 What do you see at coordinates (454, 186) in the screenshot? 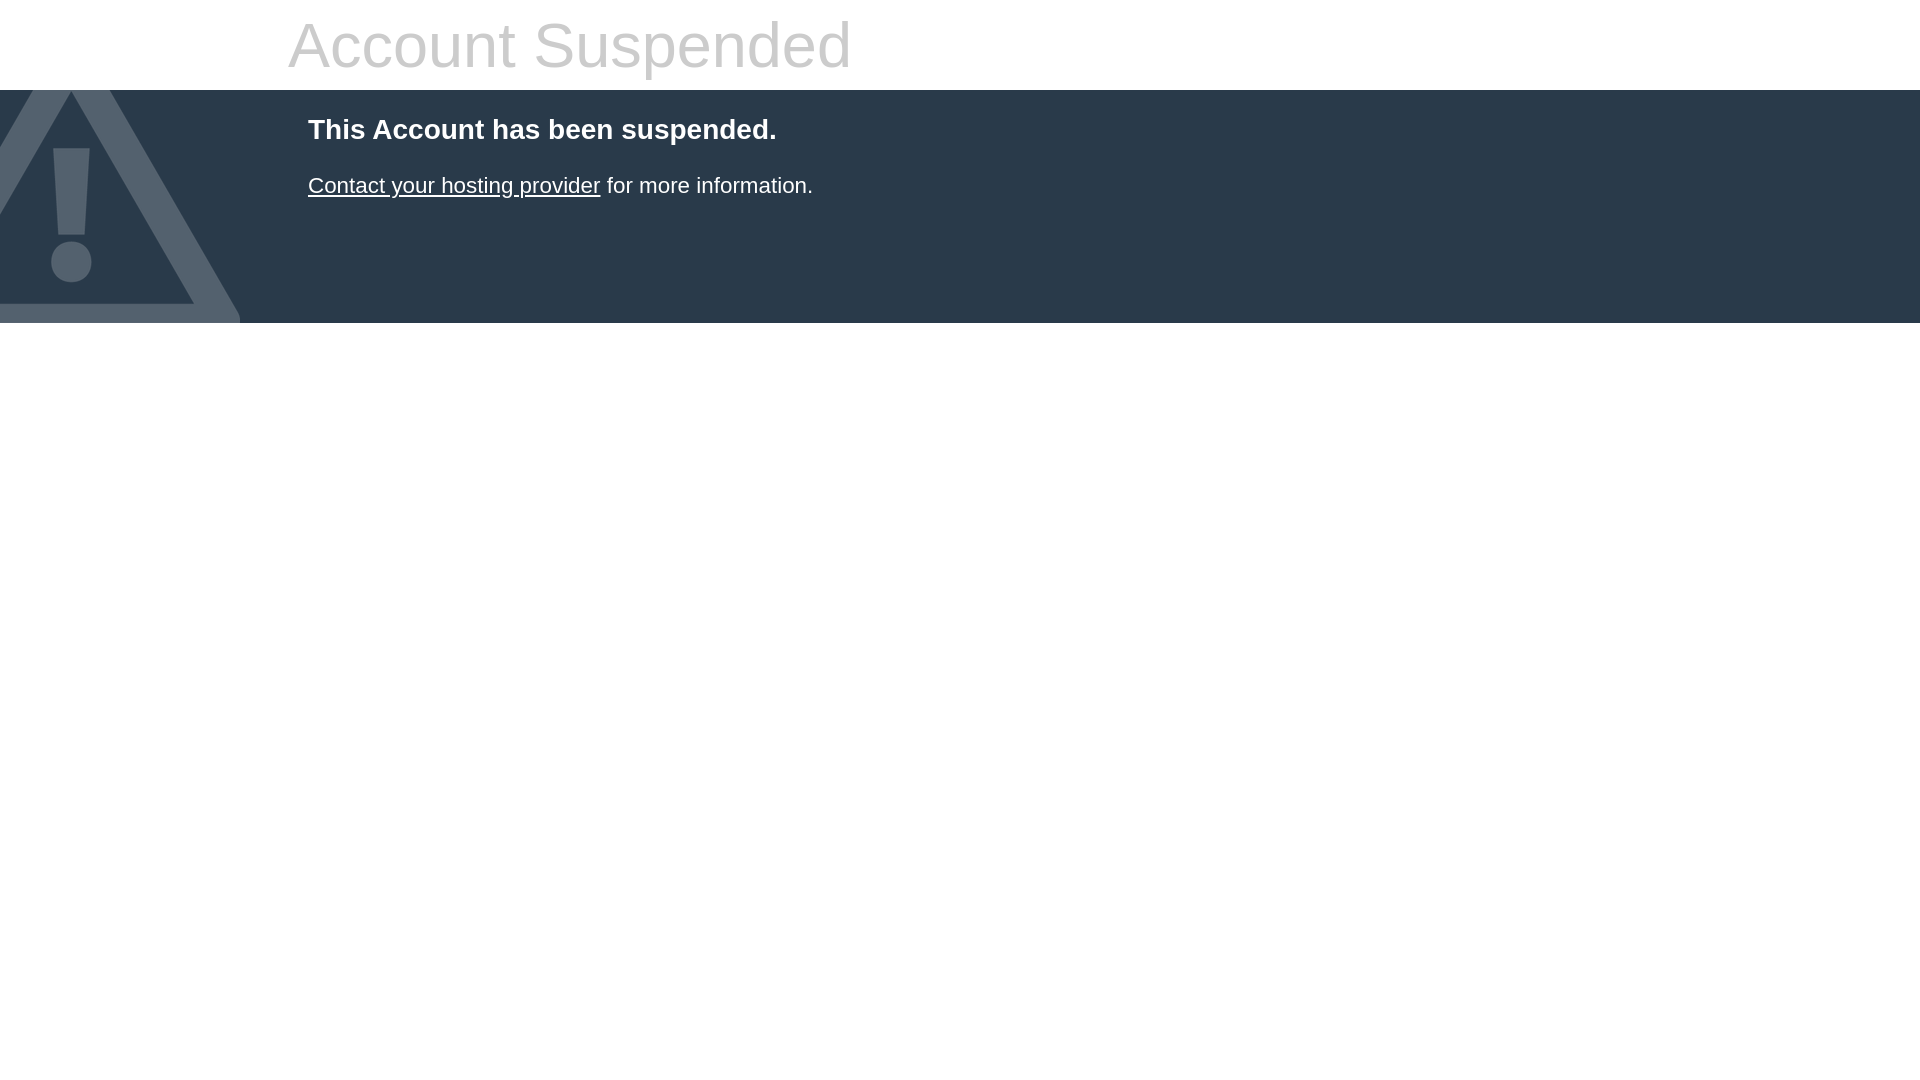
I see `Contact your hosting provider` at bounding box center [454, 186].